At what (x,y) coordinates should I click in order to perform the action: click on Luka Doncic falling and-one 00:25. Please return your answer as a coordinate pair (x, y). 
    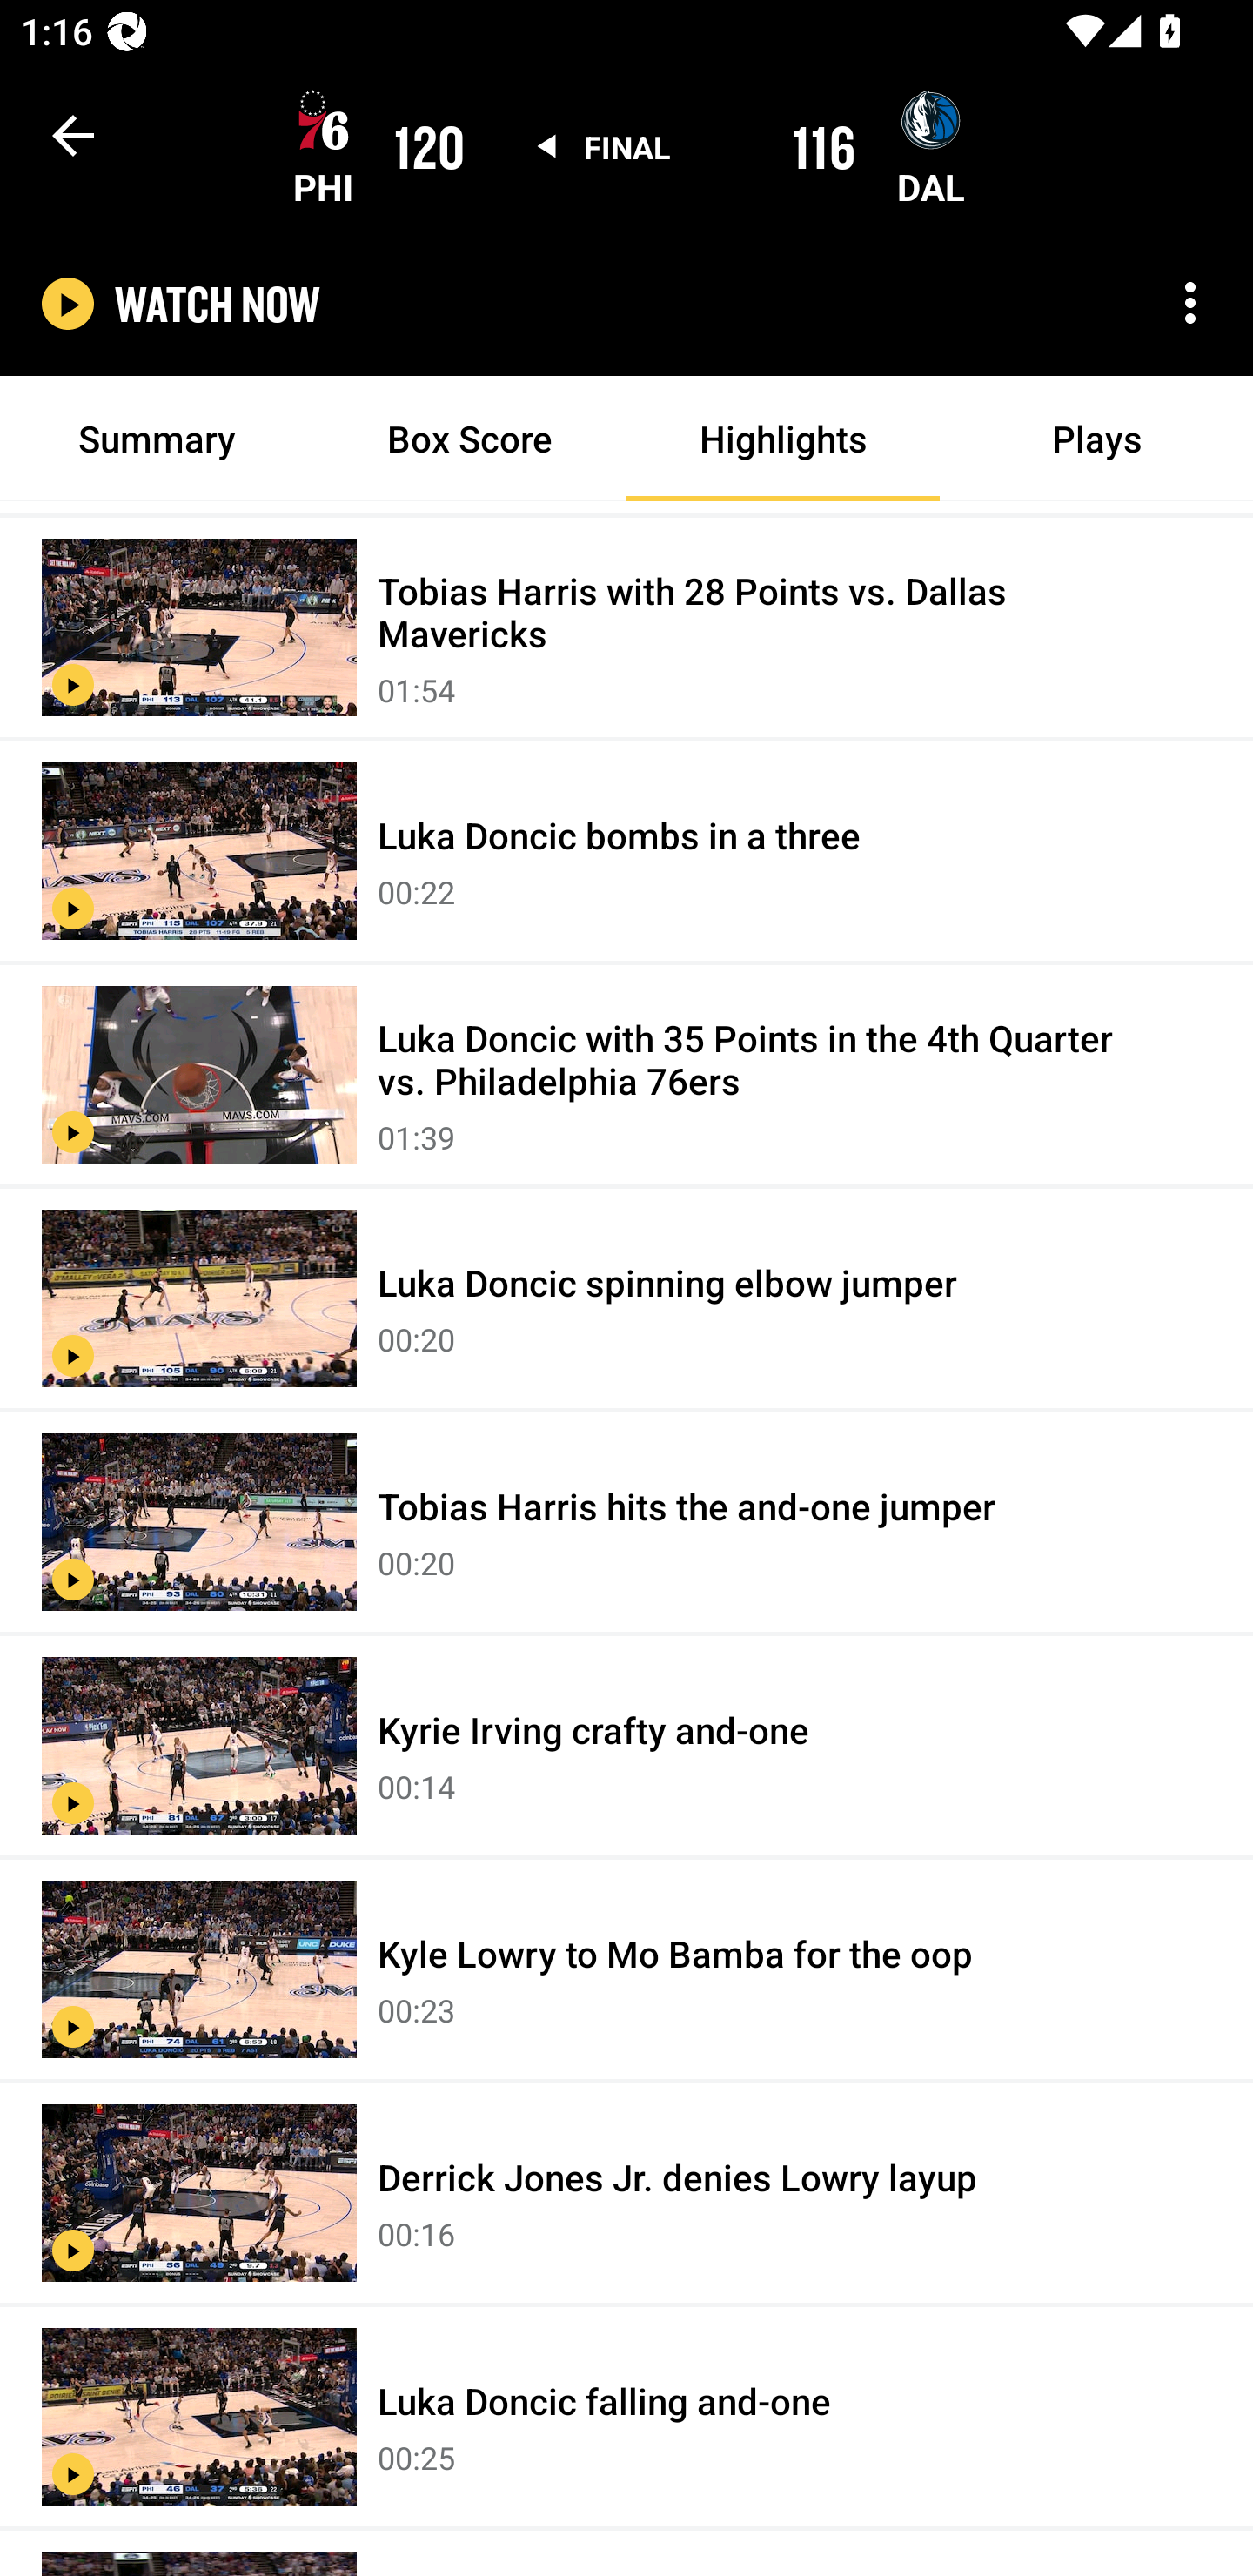
    Looking at the image, I should click on (626, 2418).